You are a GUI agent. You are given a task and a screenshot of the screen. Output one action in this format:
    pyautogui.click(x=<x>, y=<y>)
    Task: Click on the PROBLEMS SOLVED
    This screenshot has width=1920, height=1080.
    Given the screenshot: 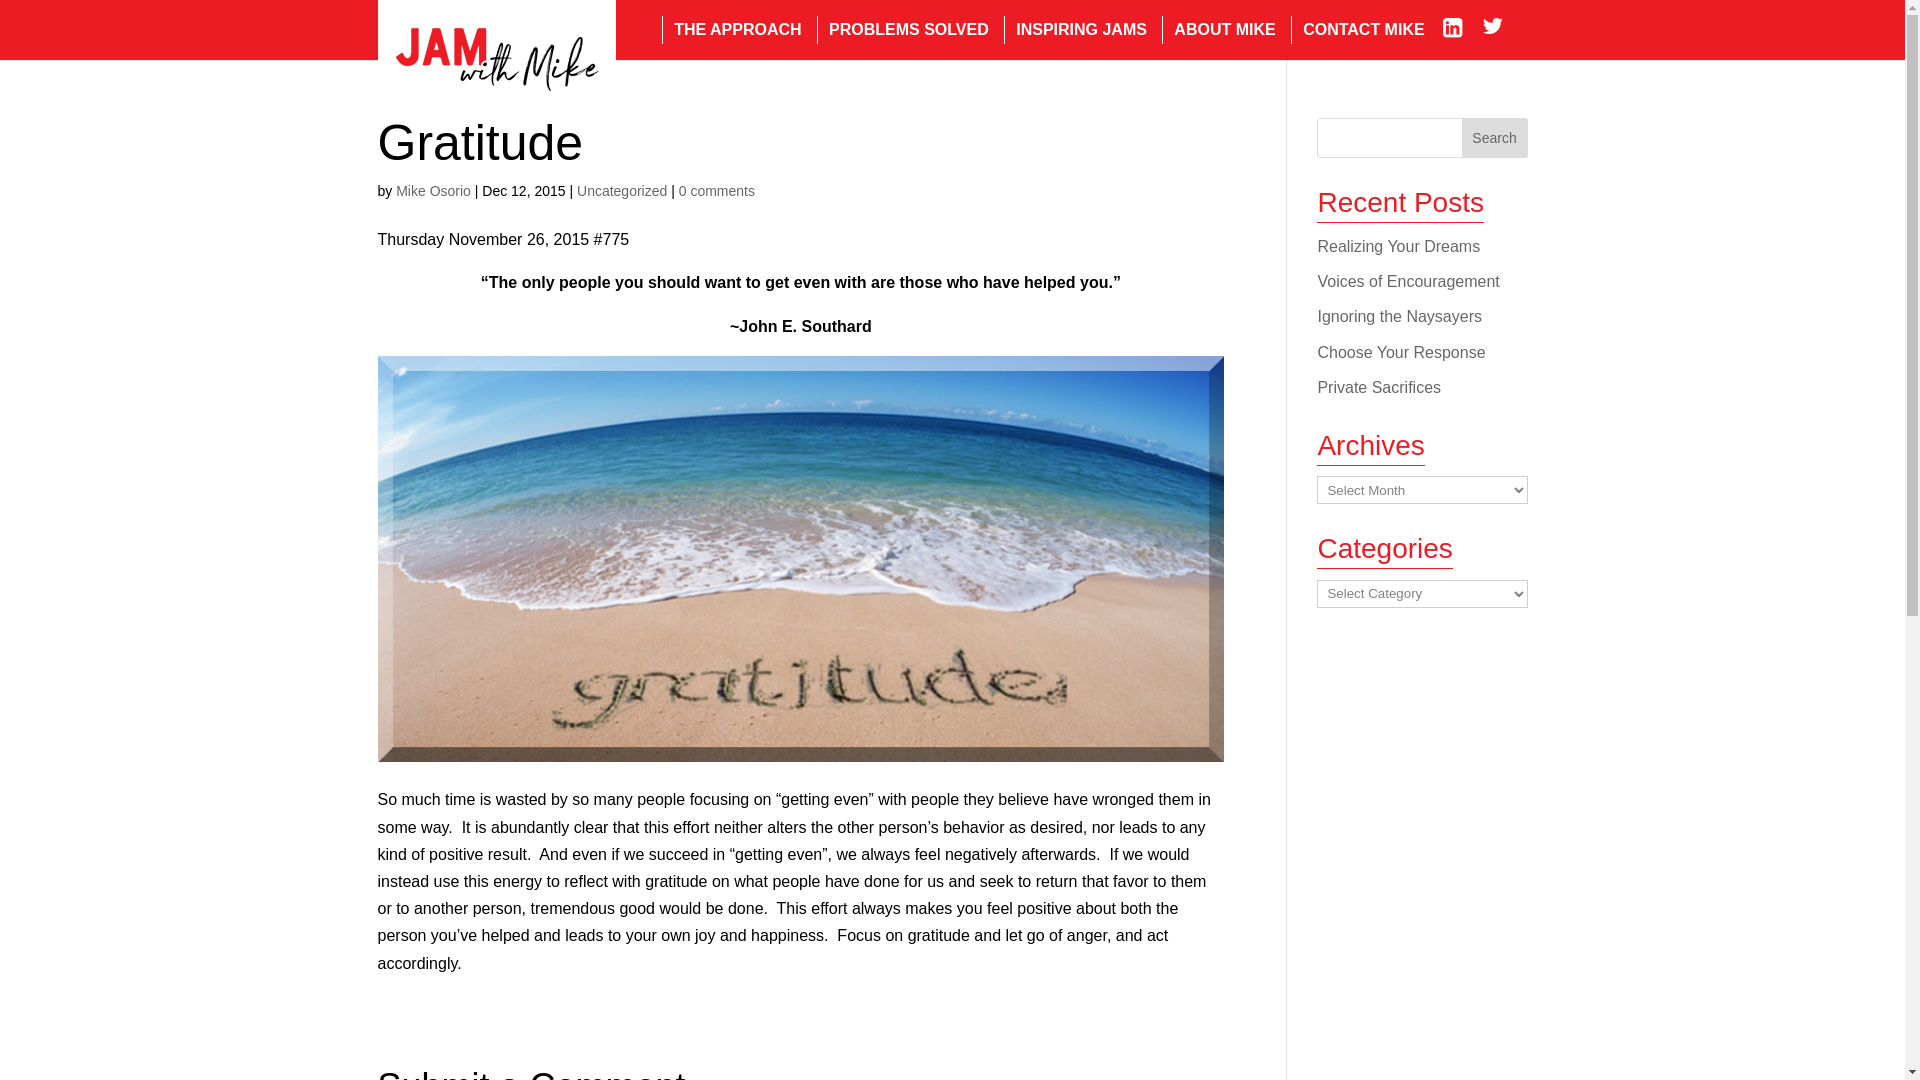 What is the action you would take?
    pyautogui.click(x=902, y=30)
    